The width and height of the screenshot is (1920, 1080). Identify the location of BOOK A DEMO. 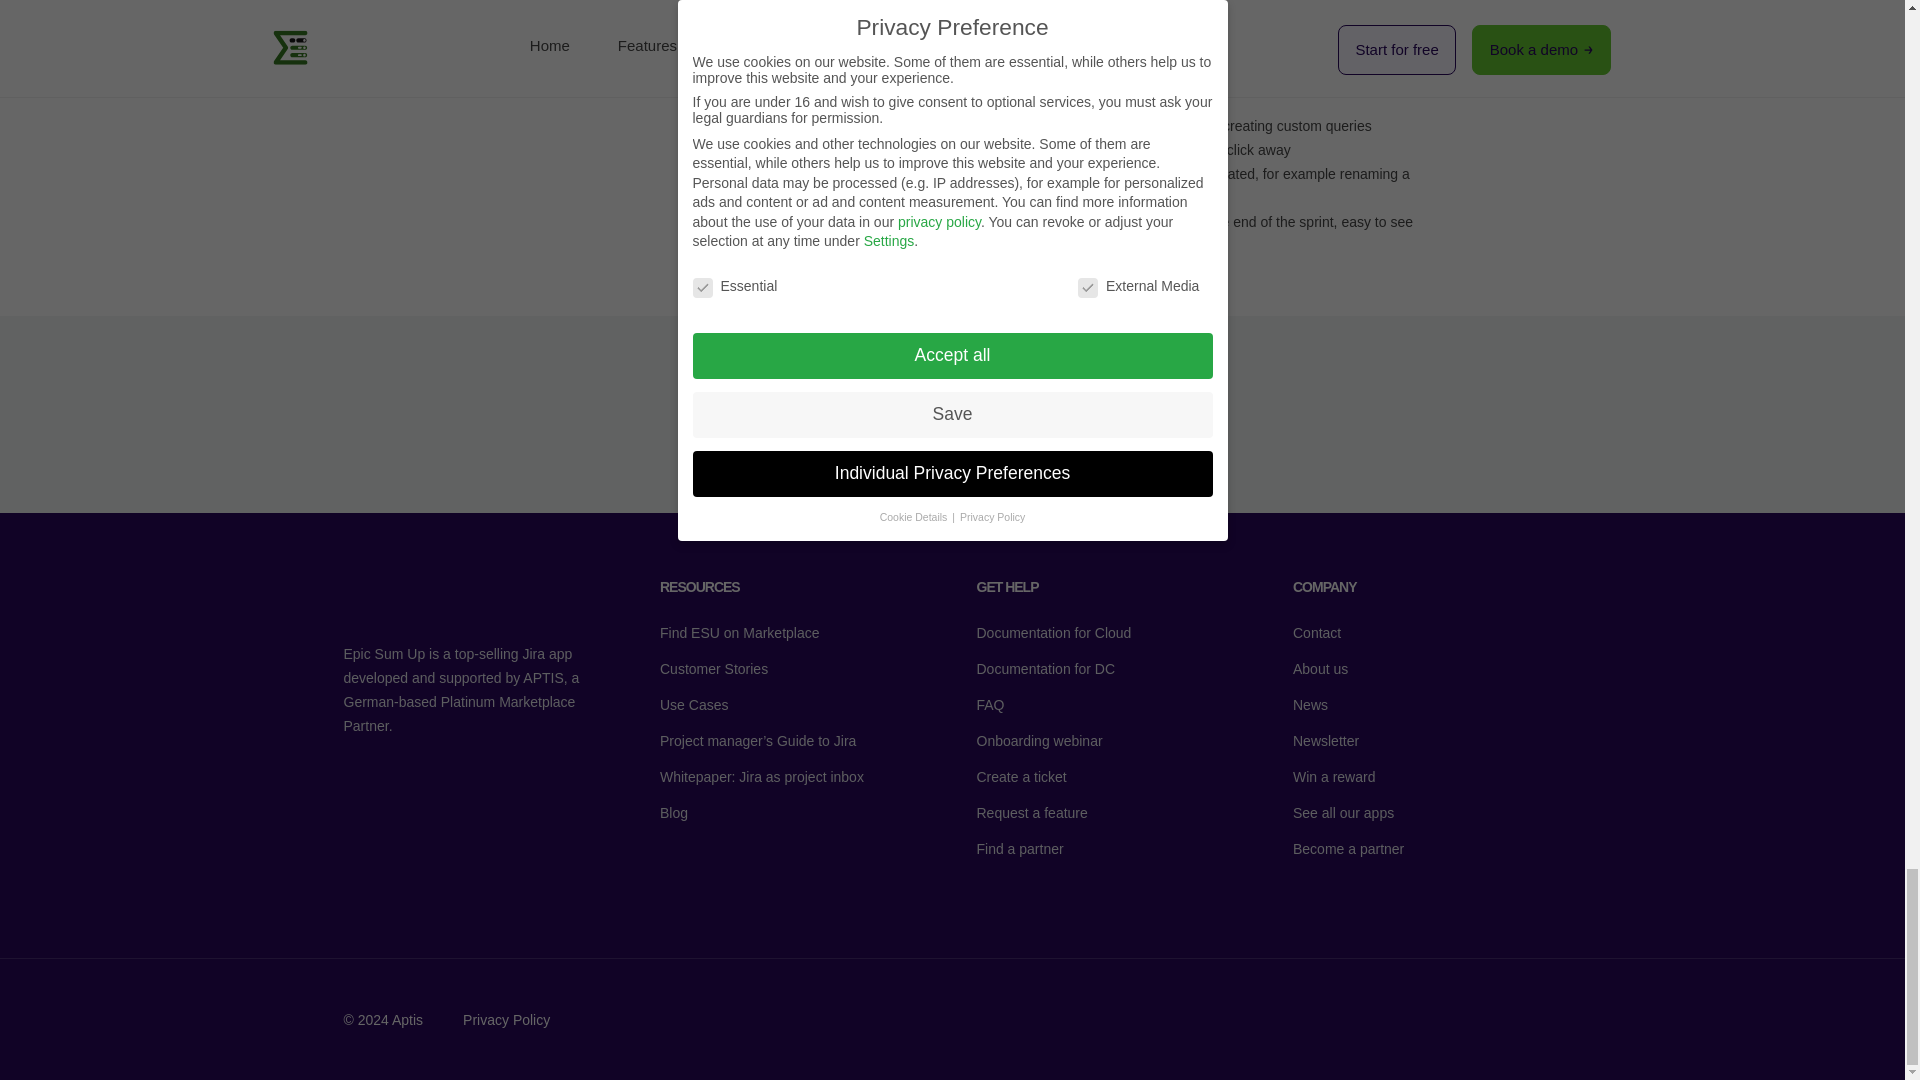
(952, 414).